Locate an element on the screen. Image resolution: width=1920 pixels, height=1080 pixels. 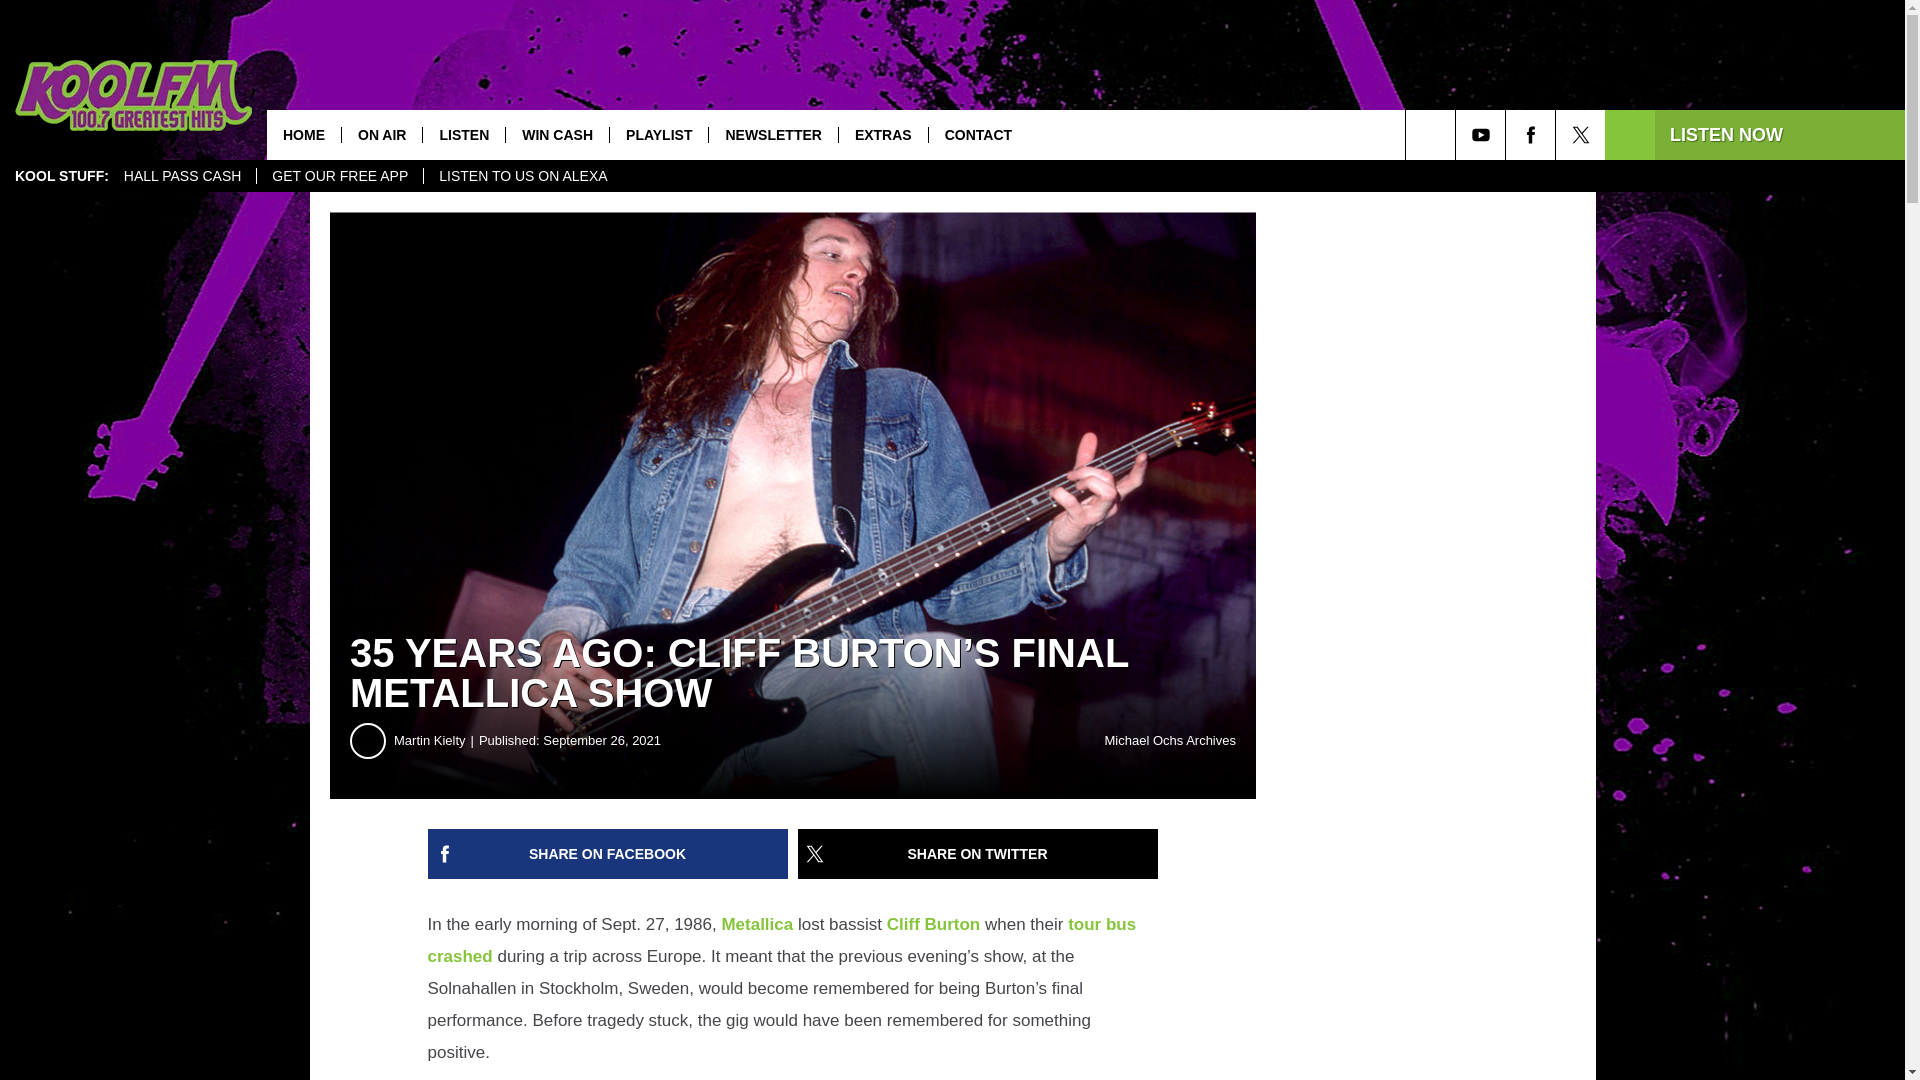
ON AIR is located at coordinates (382, 134).